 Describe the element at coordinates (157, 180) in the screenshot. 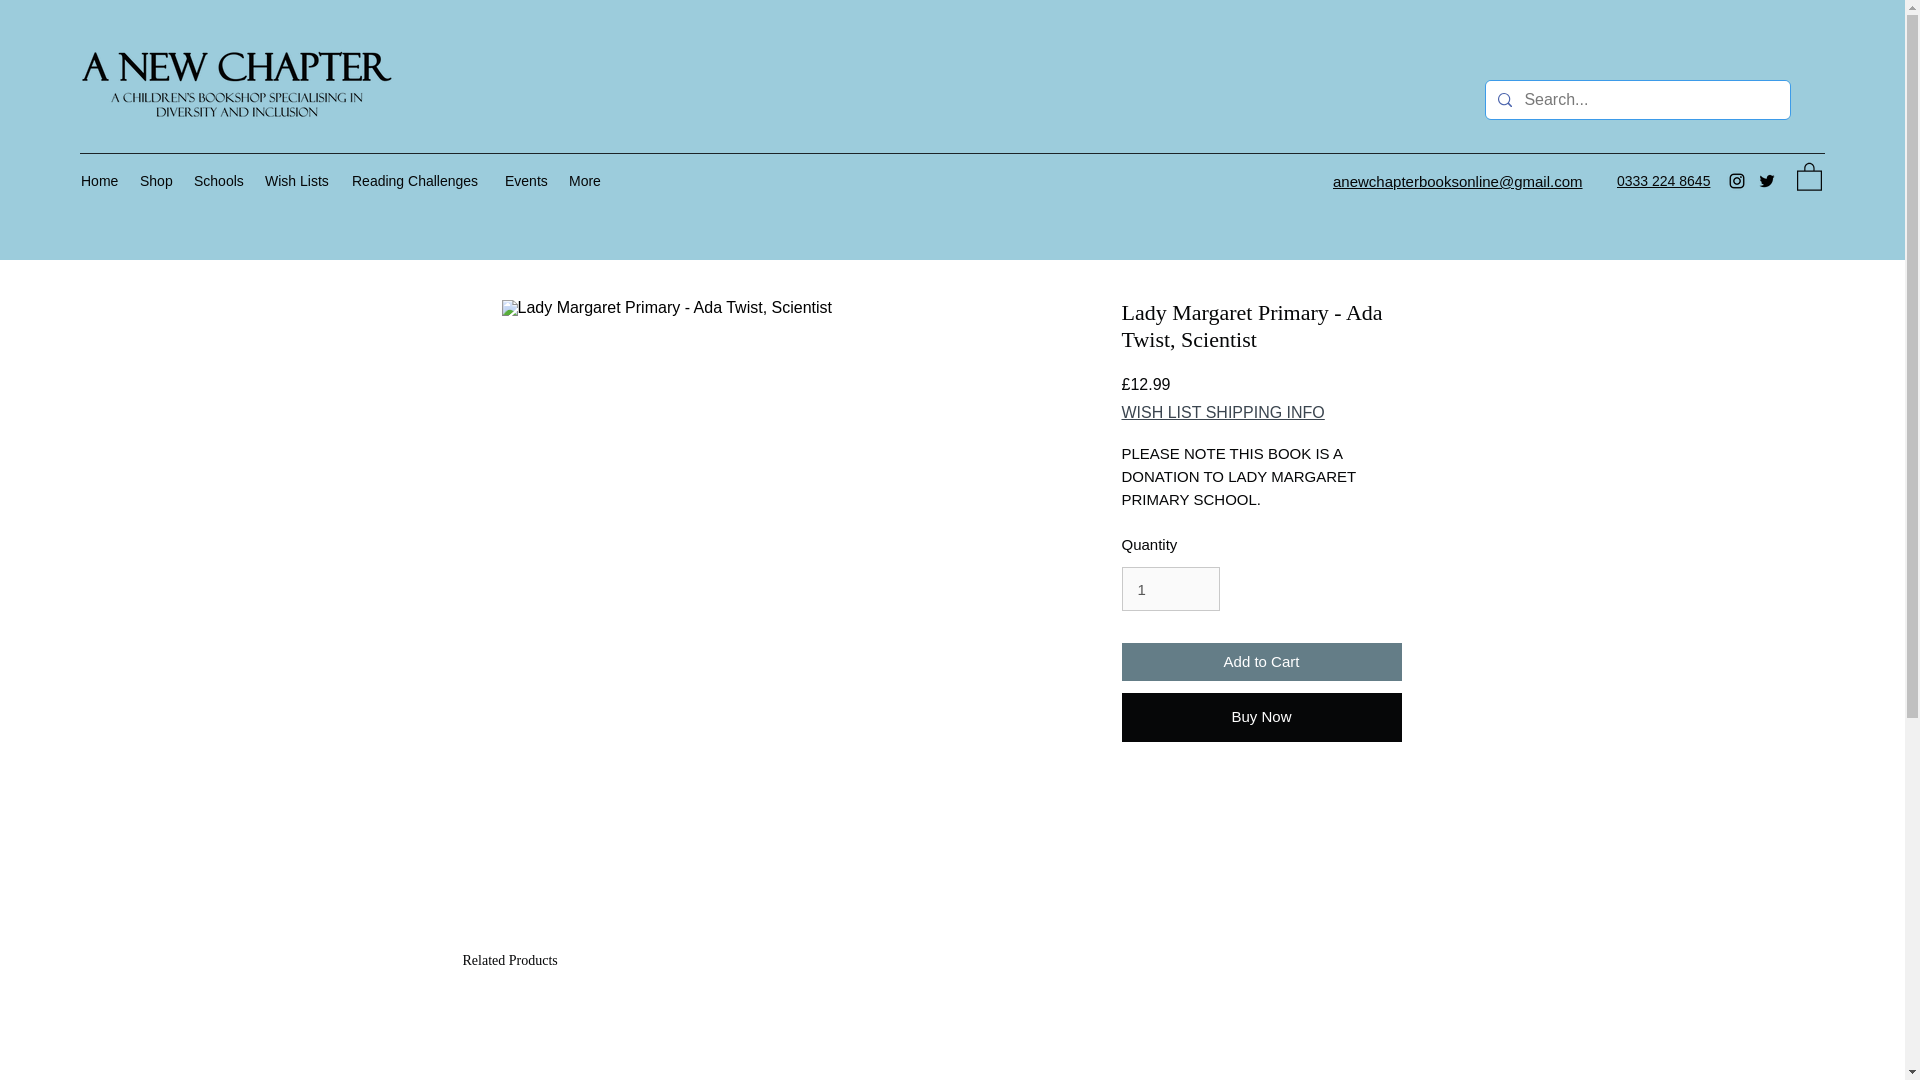

I see `Shop` at that location.